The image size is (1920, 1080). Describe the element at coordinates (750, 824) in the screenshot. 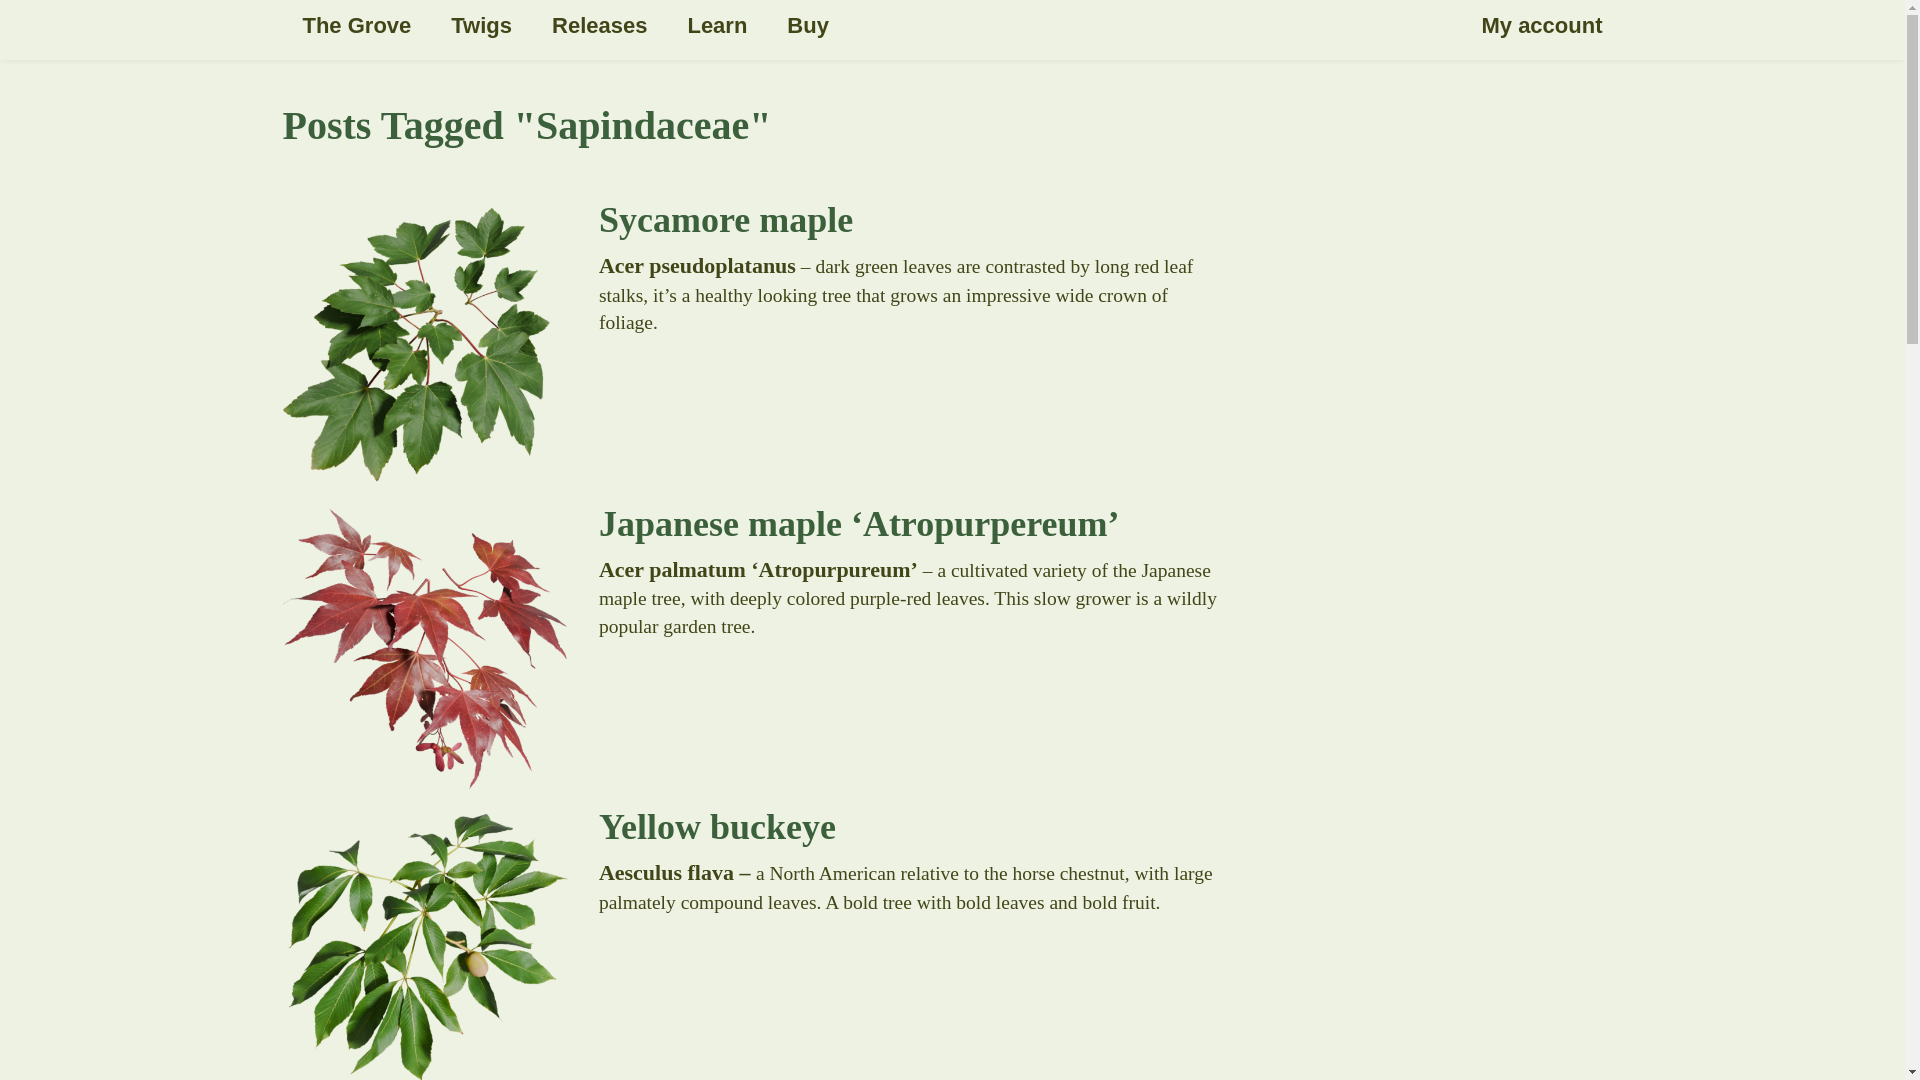

I see `Yellow buckeye` at that location.